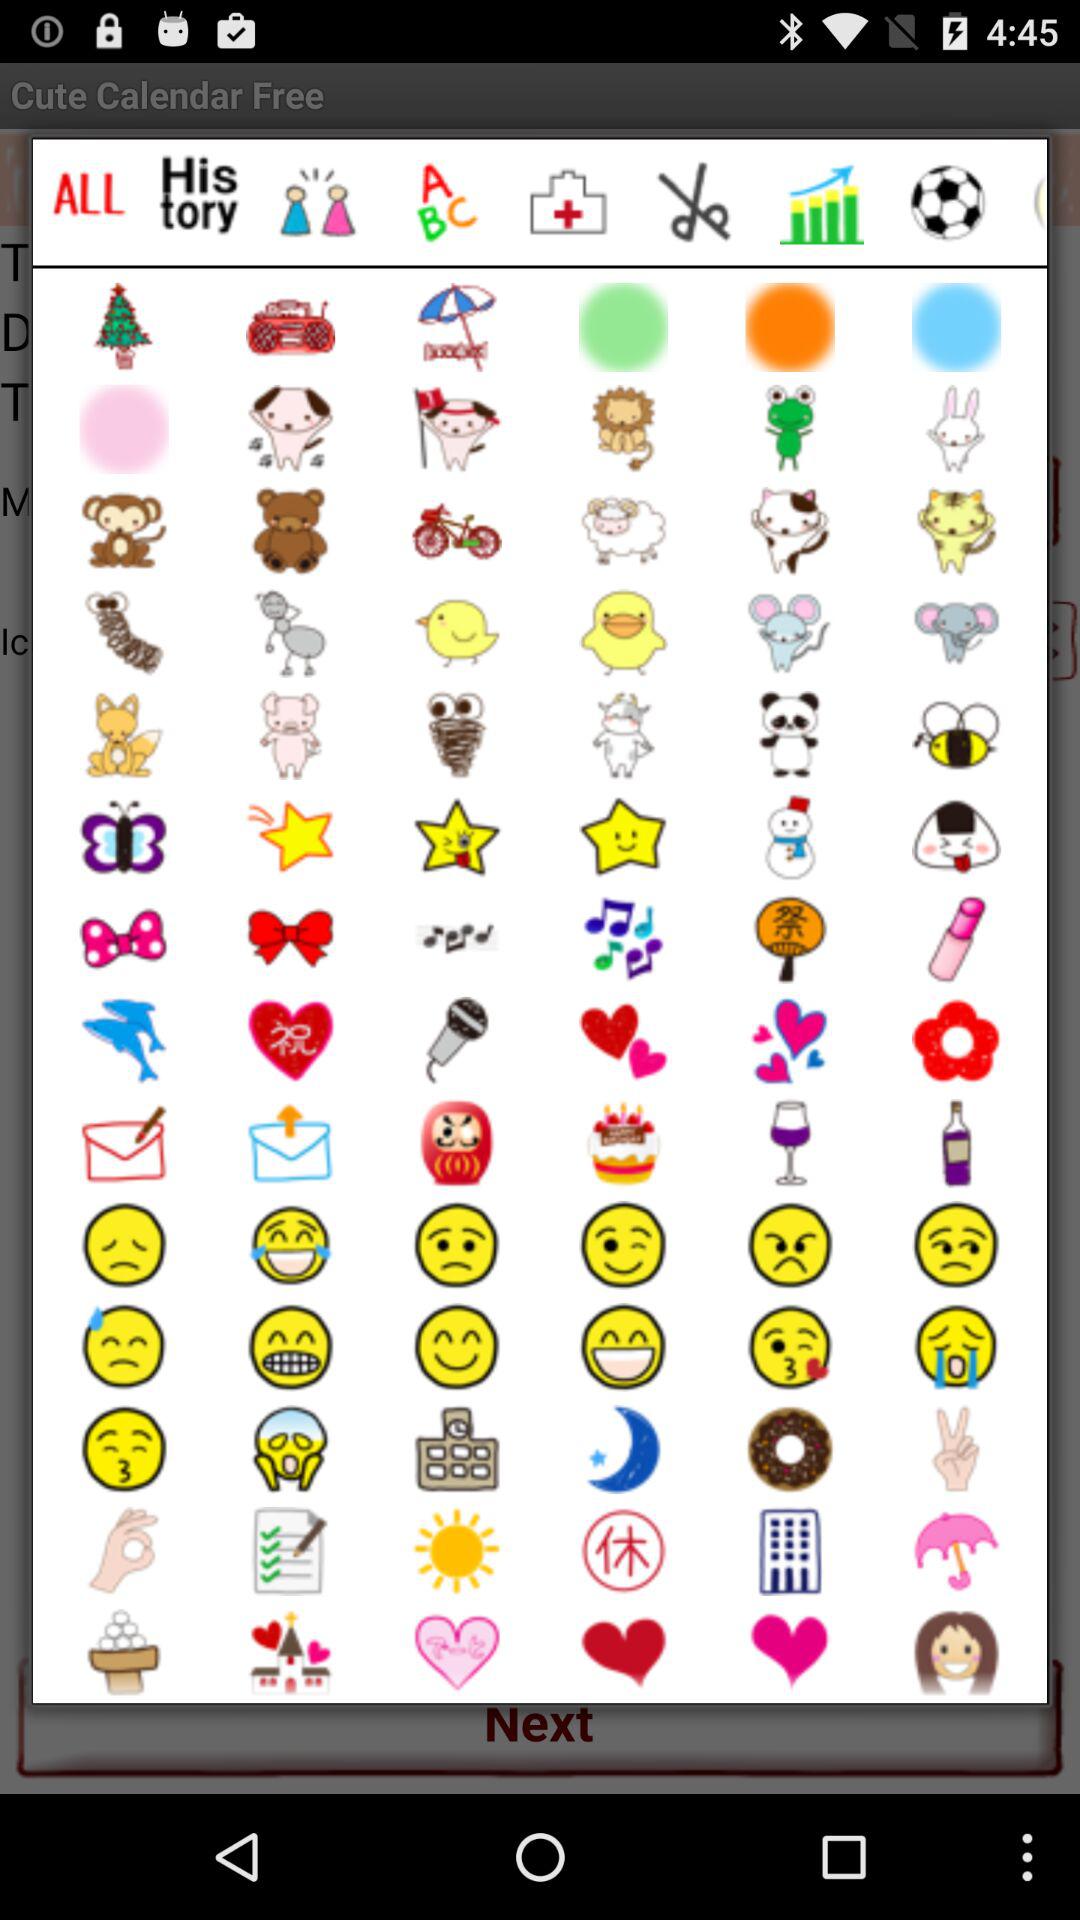 This screenshot has width=1080, height=1920. I want to click on see all, so click(88, 194).